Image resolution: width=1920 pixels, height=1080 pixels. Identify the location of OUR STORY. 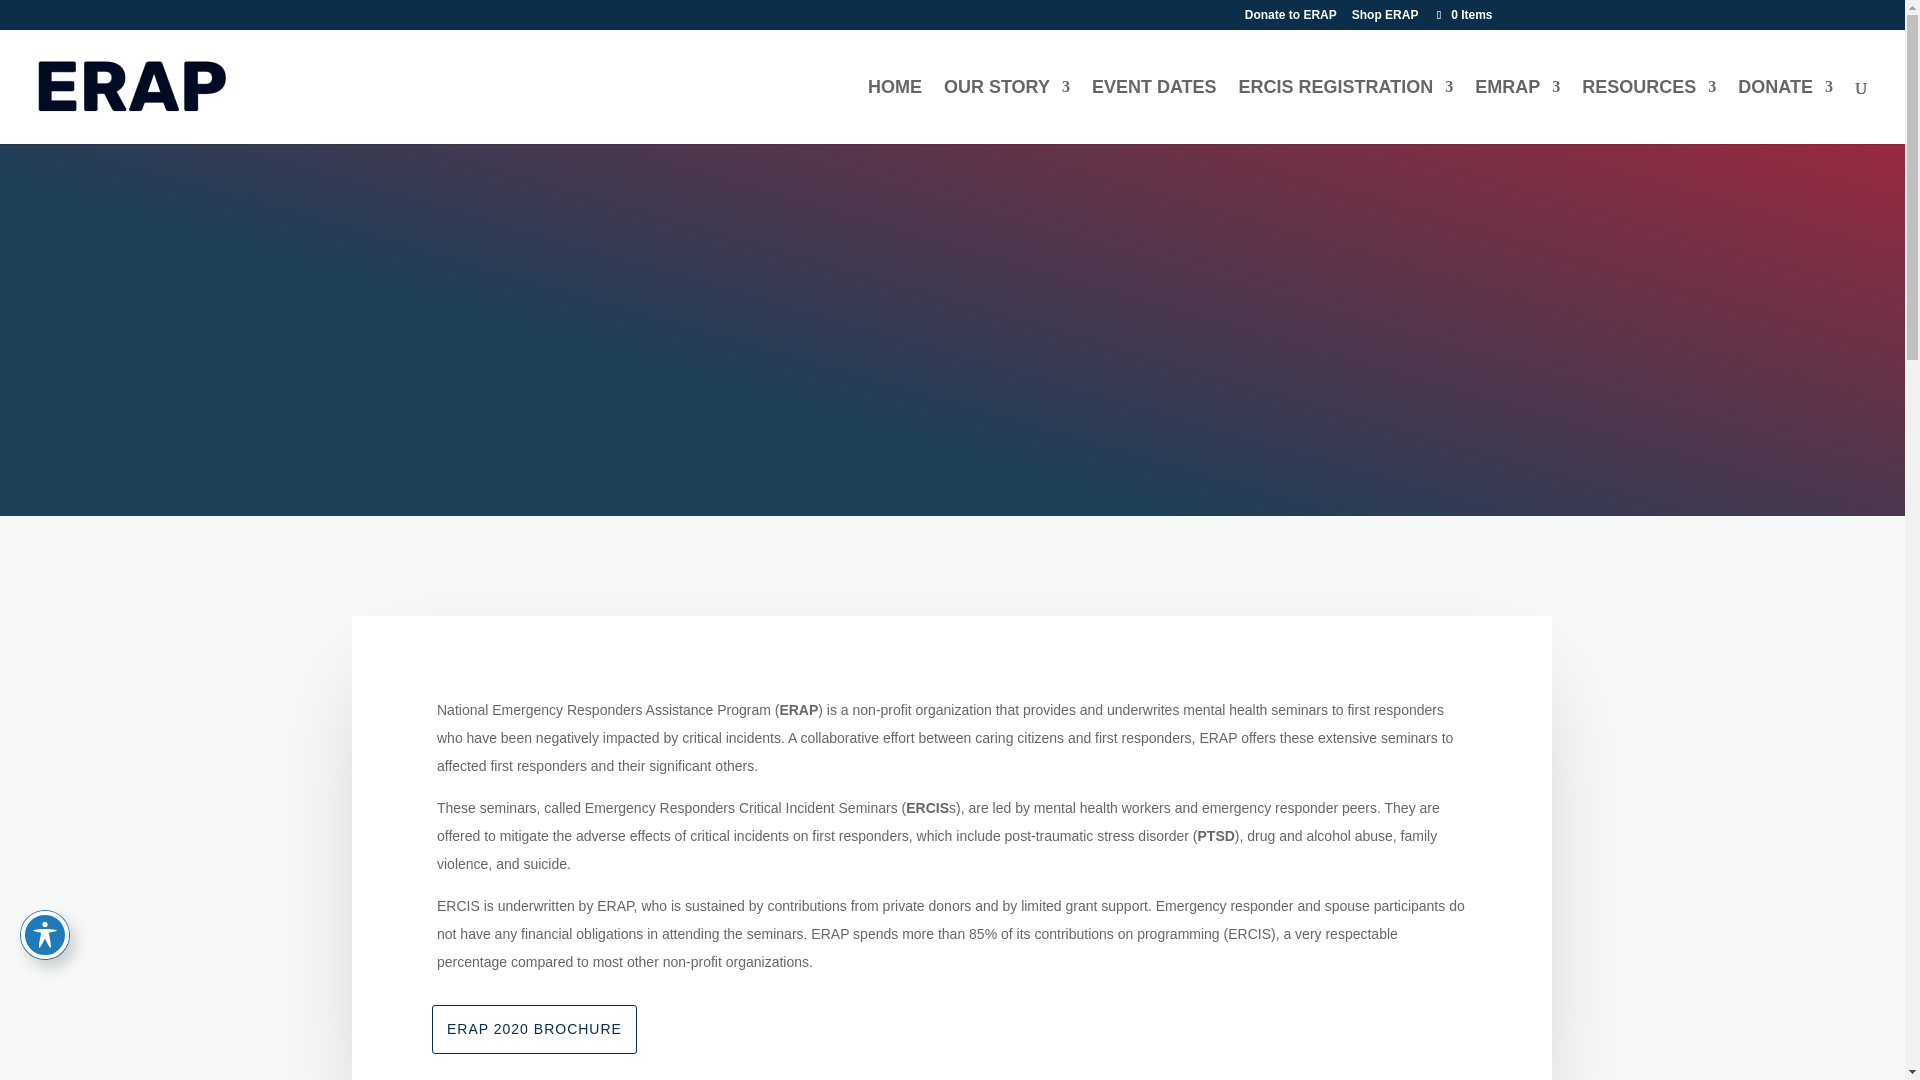
(1006, 111).